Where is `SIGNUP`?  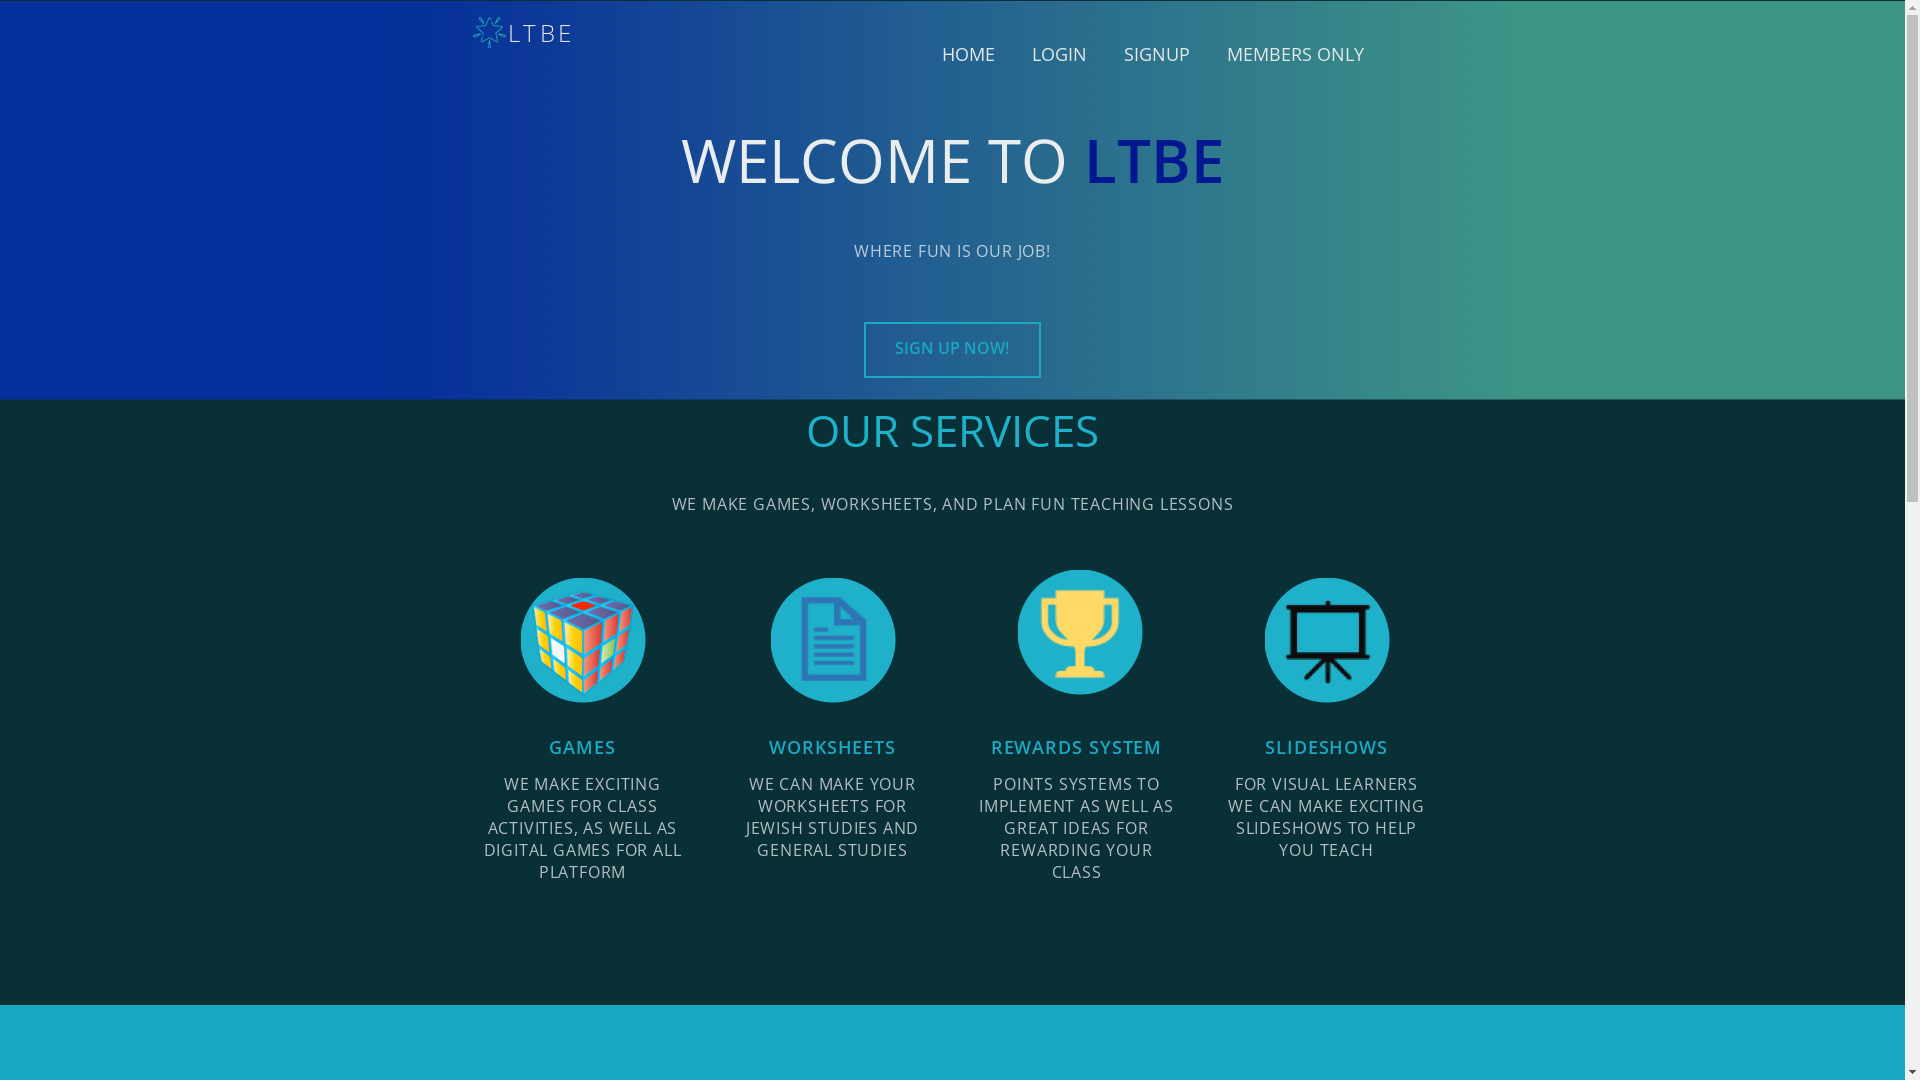
SIGNUP is located at coordinates (1157, 54).